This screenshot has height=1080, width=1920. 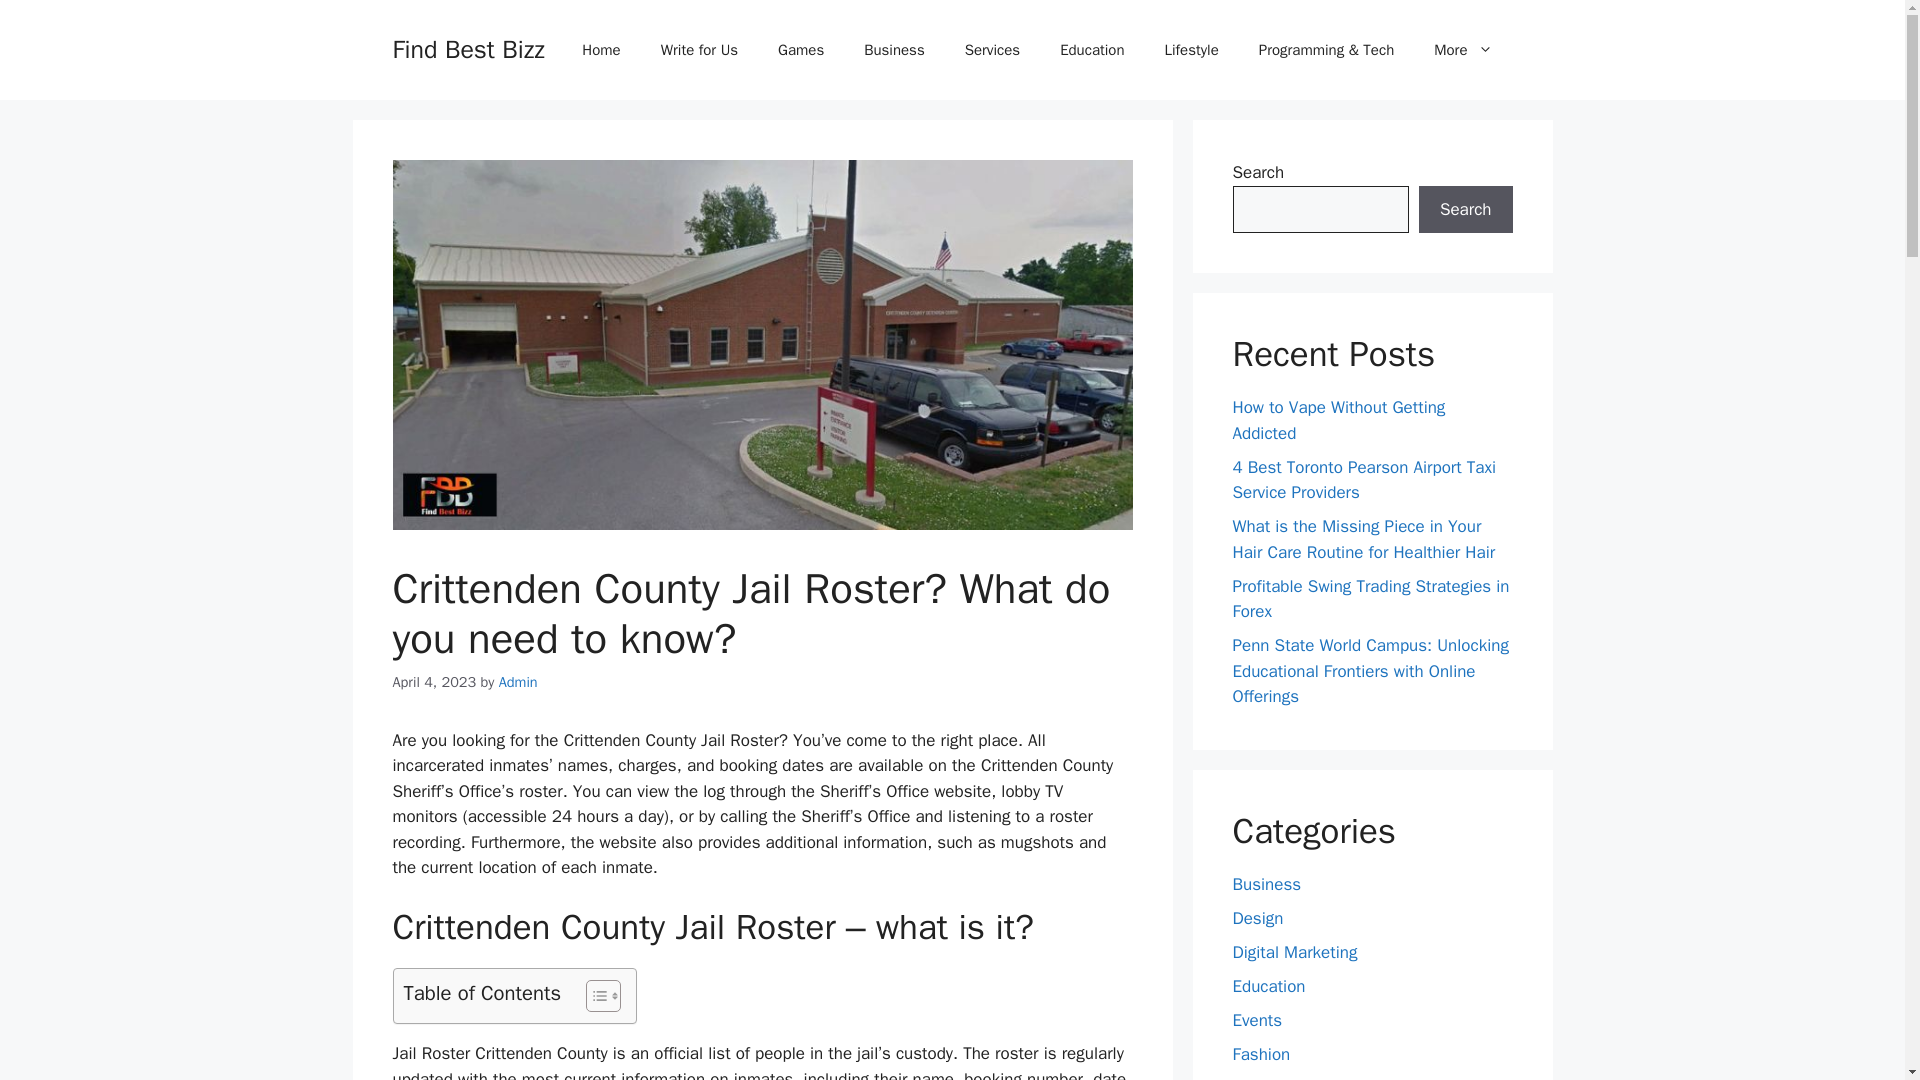 What do you see at coordinates (518, 682) in the screenshot?
I see `Admin` at bounding box center [518, 682].